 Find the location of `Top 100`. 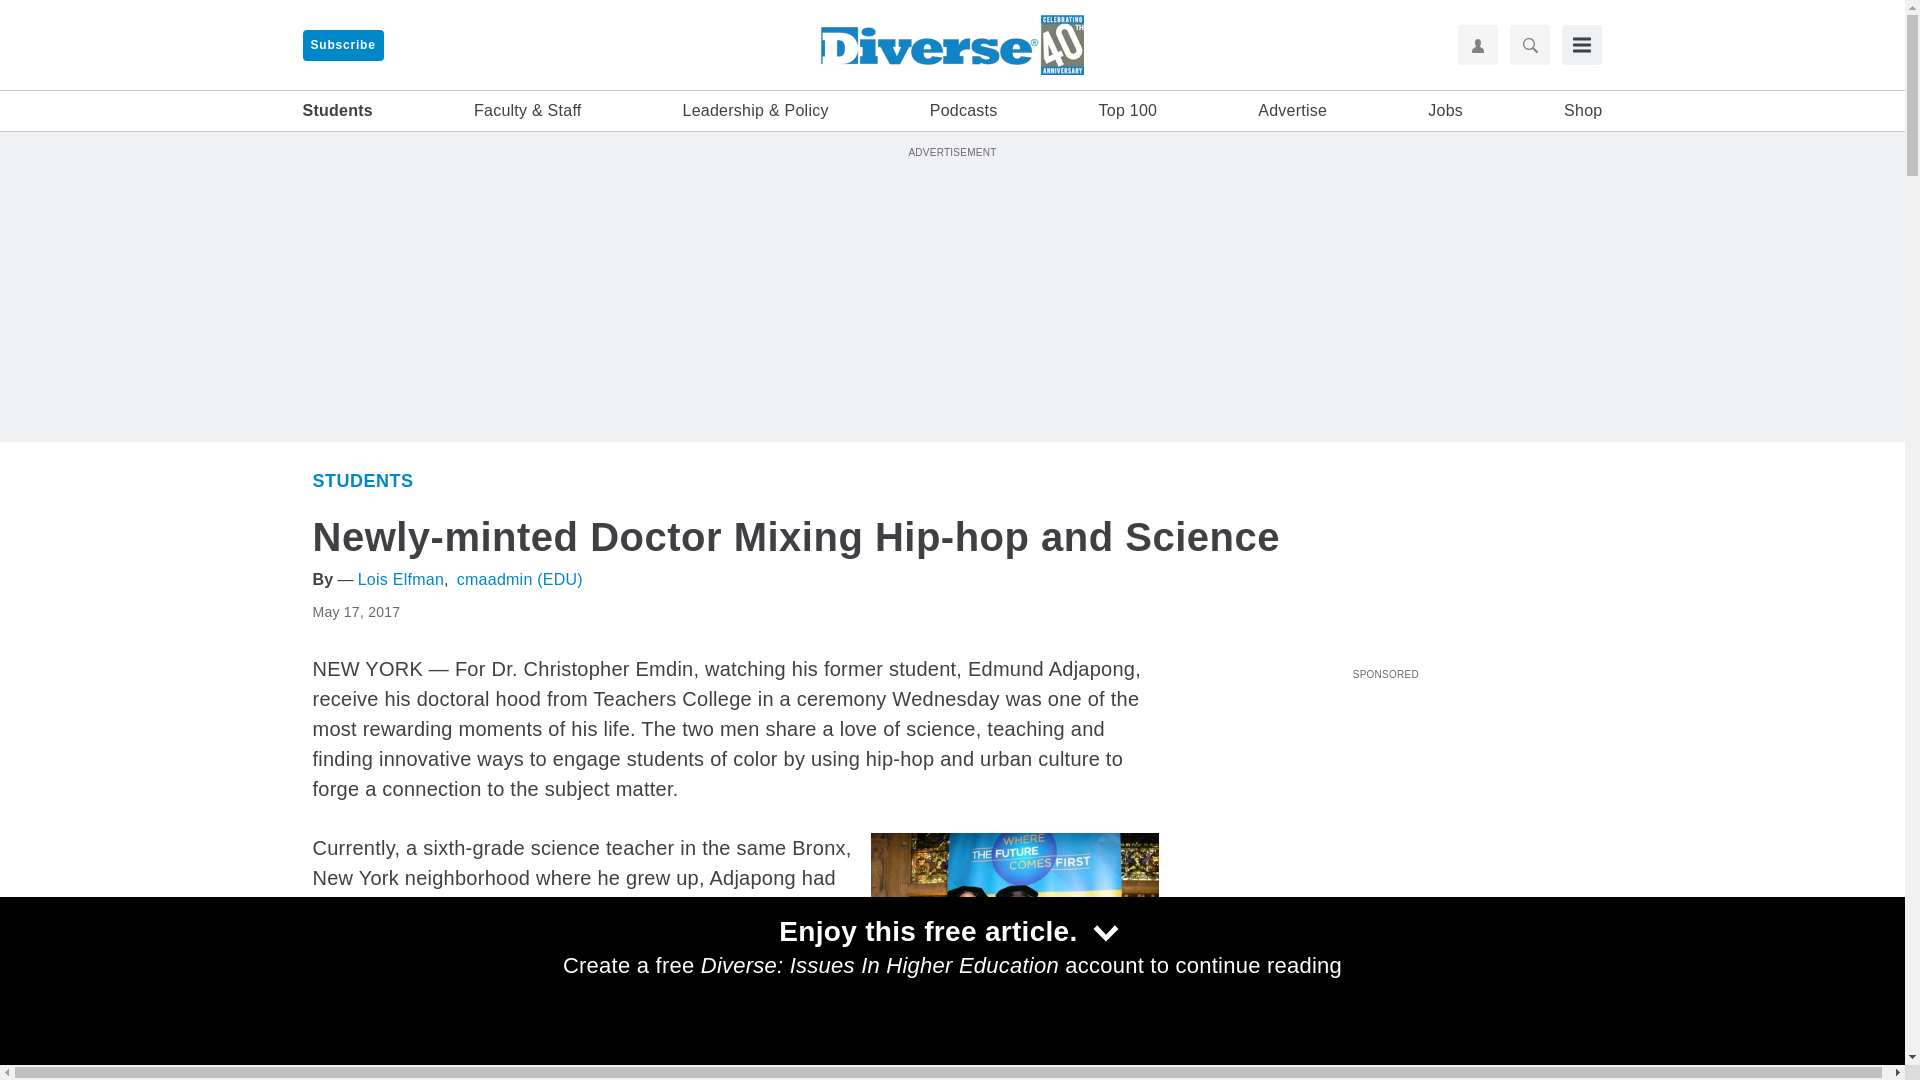

Top 100 is located at coordinates (1128, 111).